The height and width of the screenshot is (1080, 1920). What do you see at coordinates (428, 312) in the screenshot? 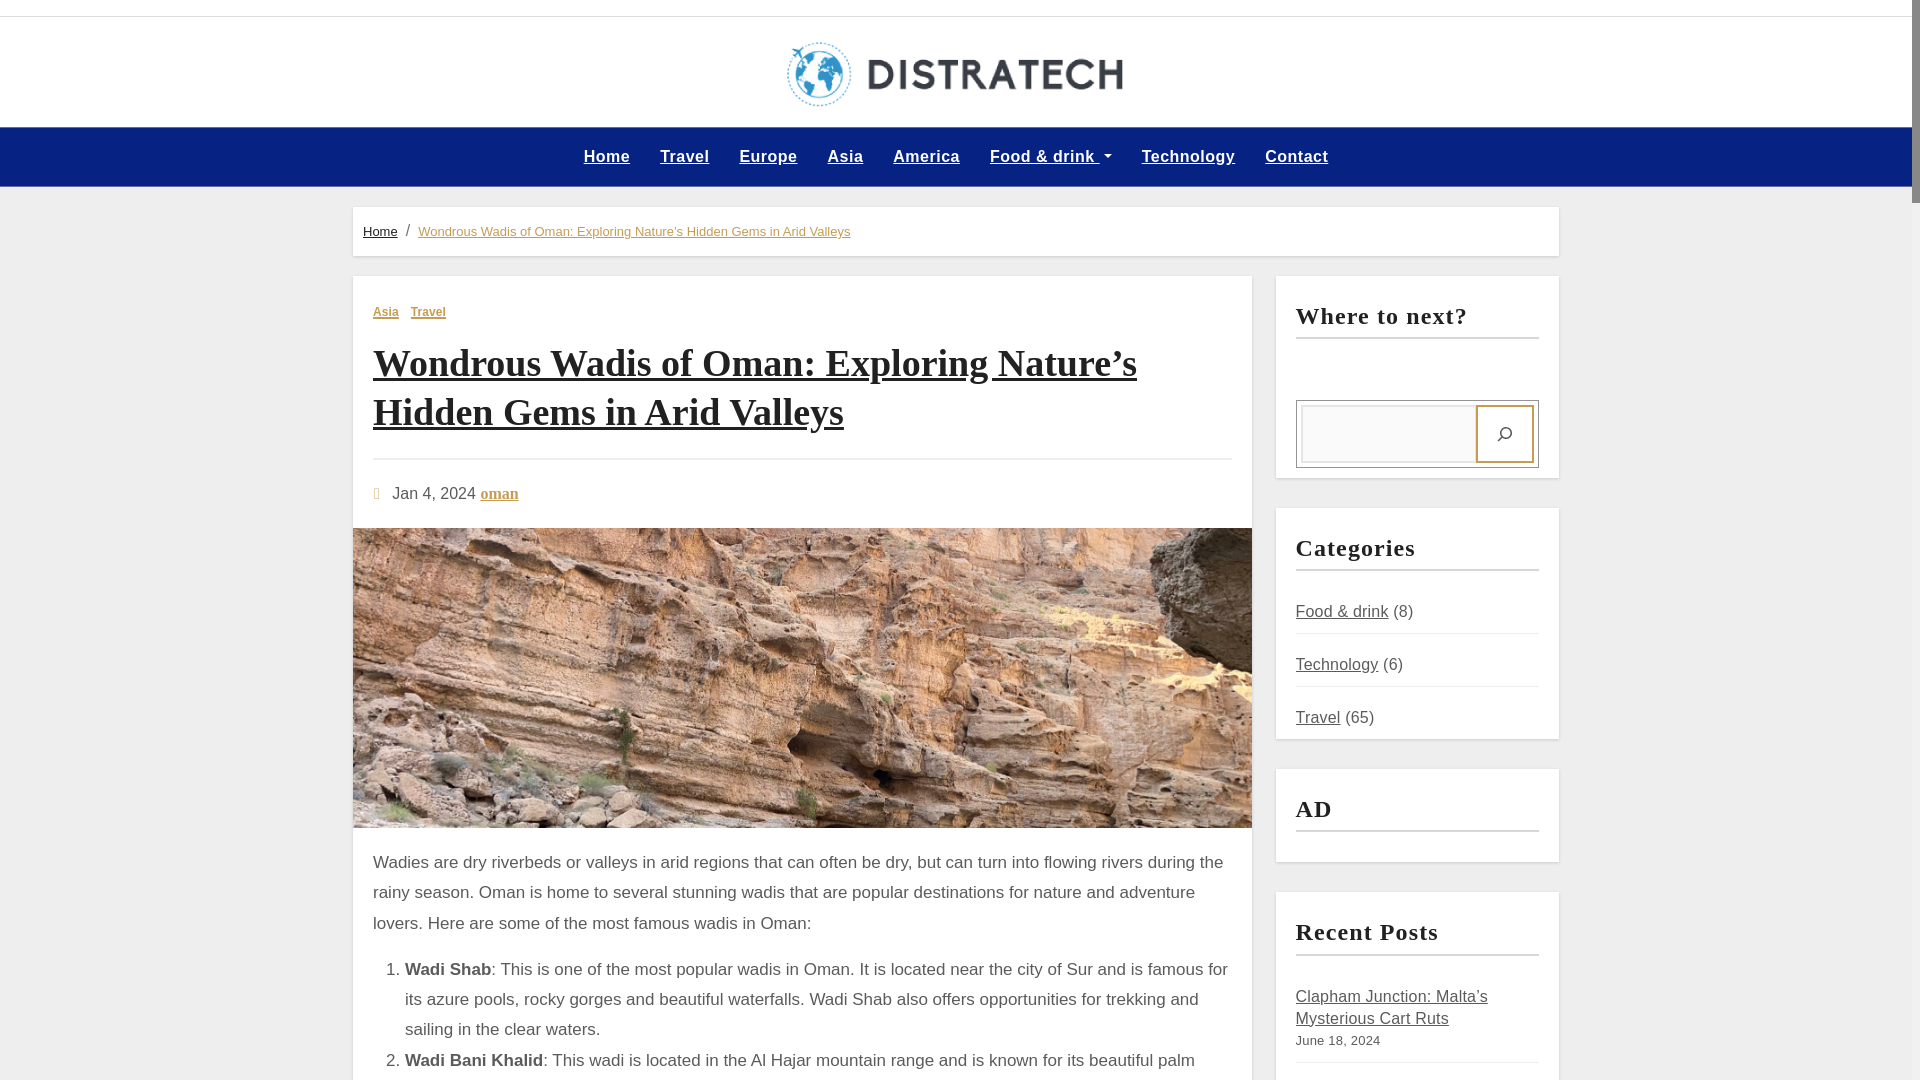
I see `Travel` at bounding box center [428, 312].